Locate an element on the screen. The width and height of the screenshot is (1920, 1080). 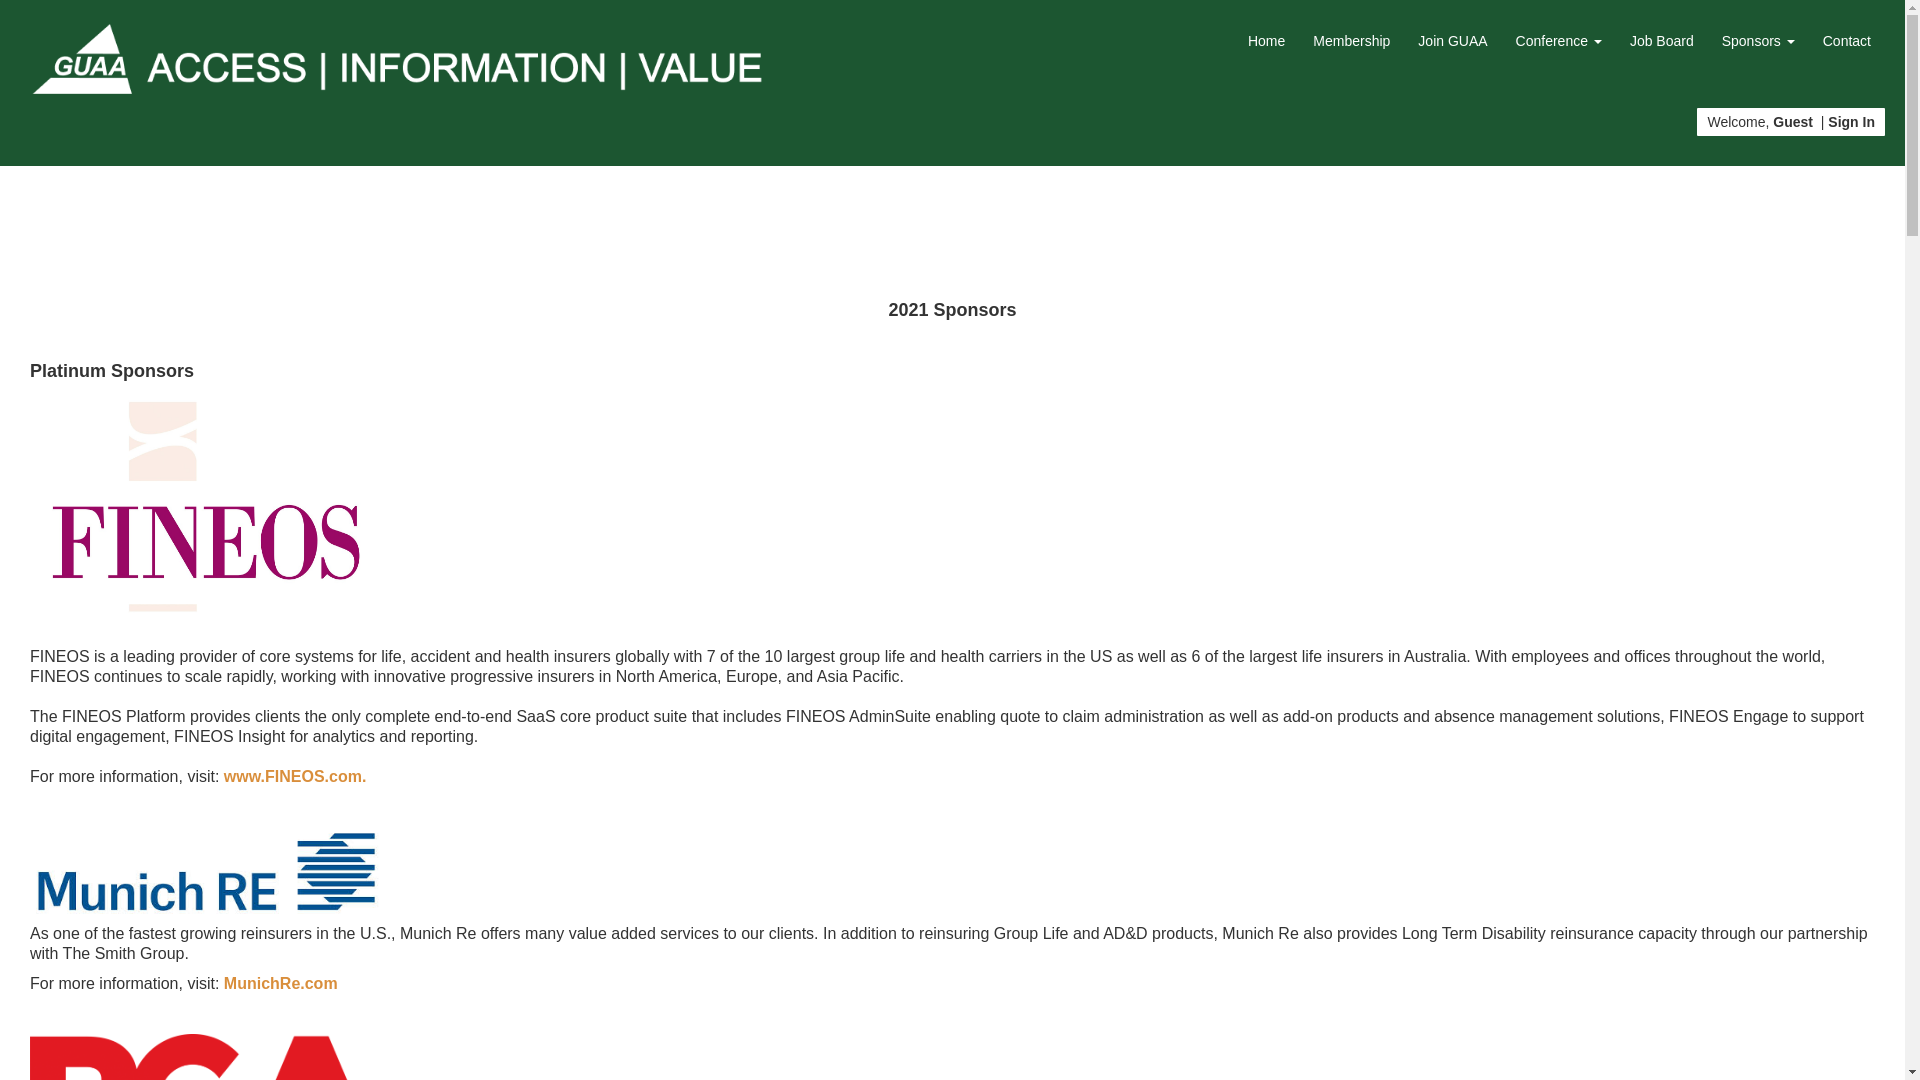
Home is located at coordinates (1266, 40).